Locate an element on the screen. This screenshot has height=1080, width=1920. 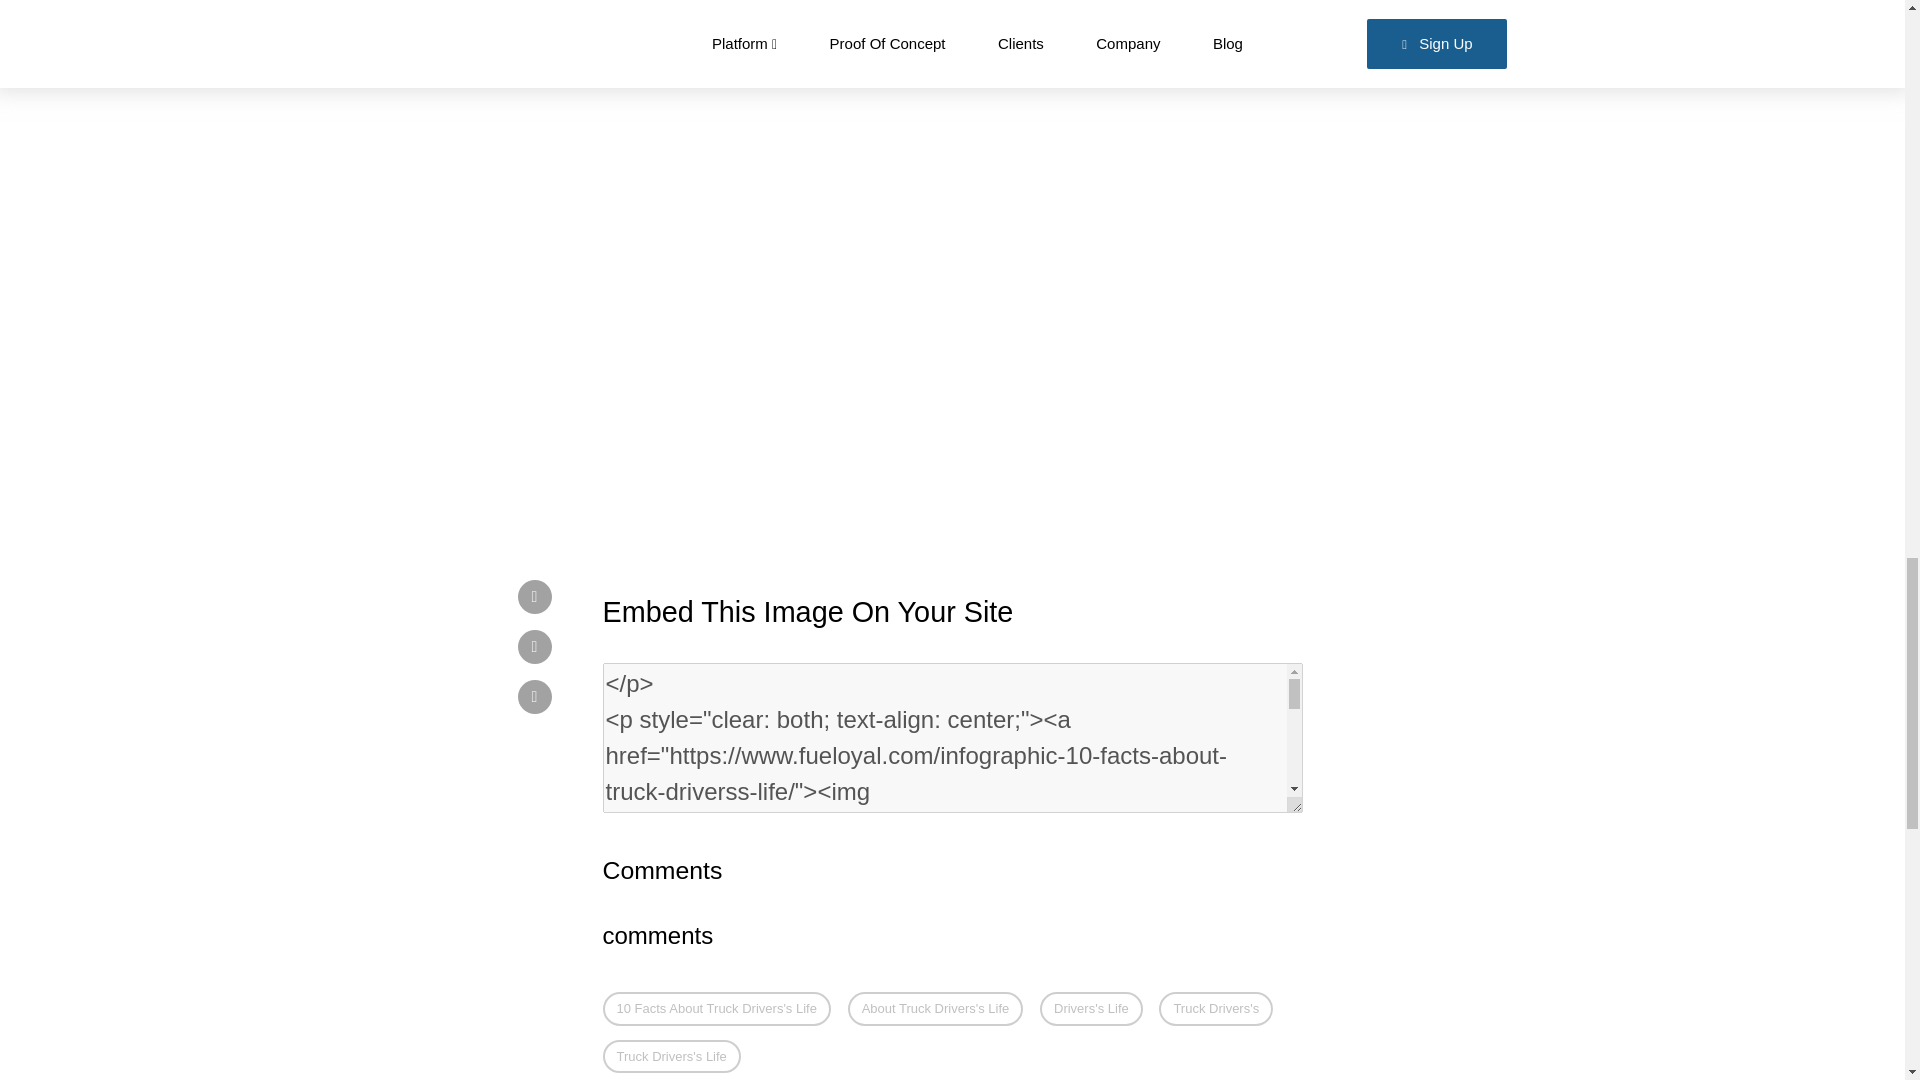
Truck Drivers's is located at coordinates (1216, 1009).